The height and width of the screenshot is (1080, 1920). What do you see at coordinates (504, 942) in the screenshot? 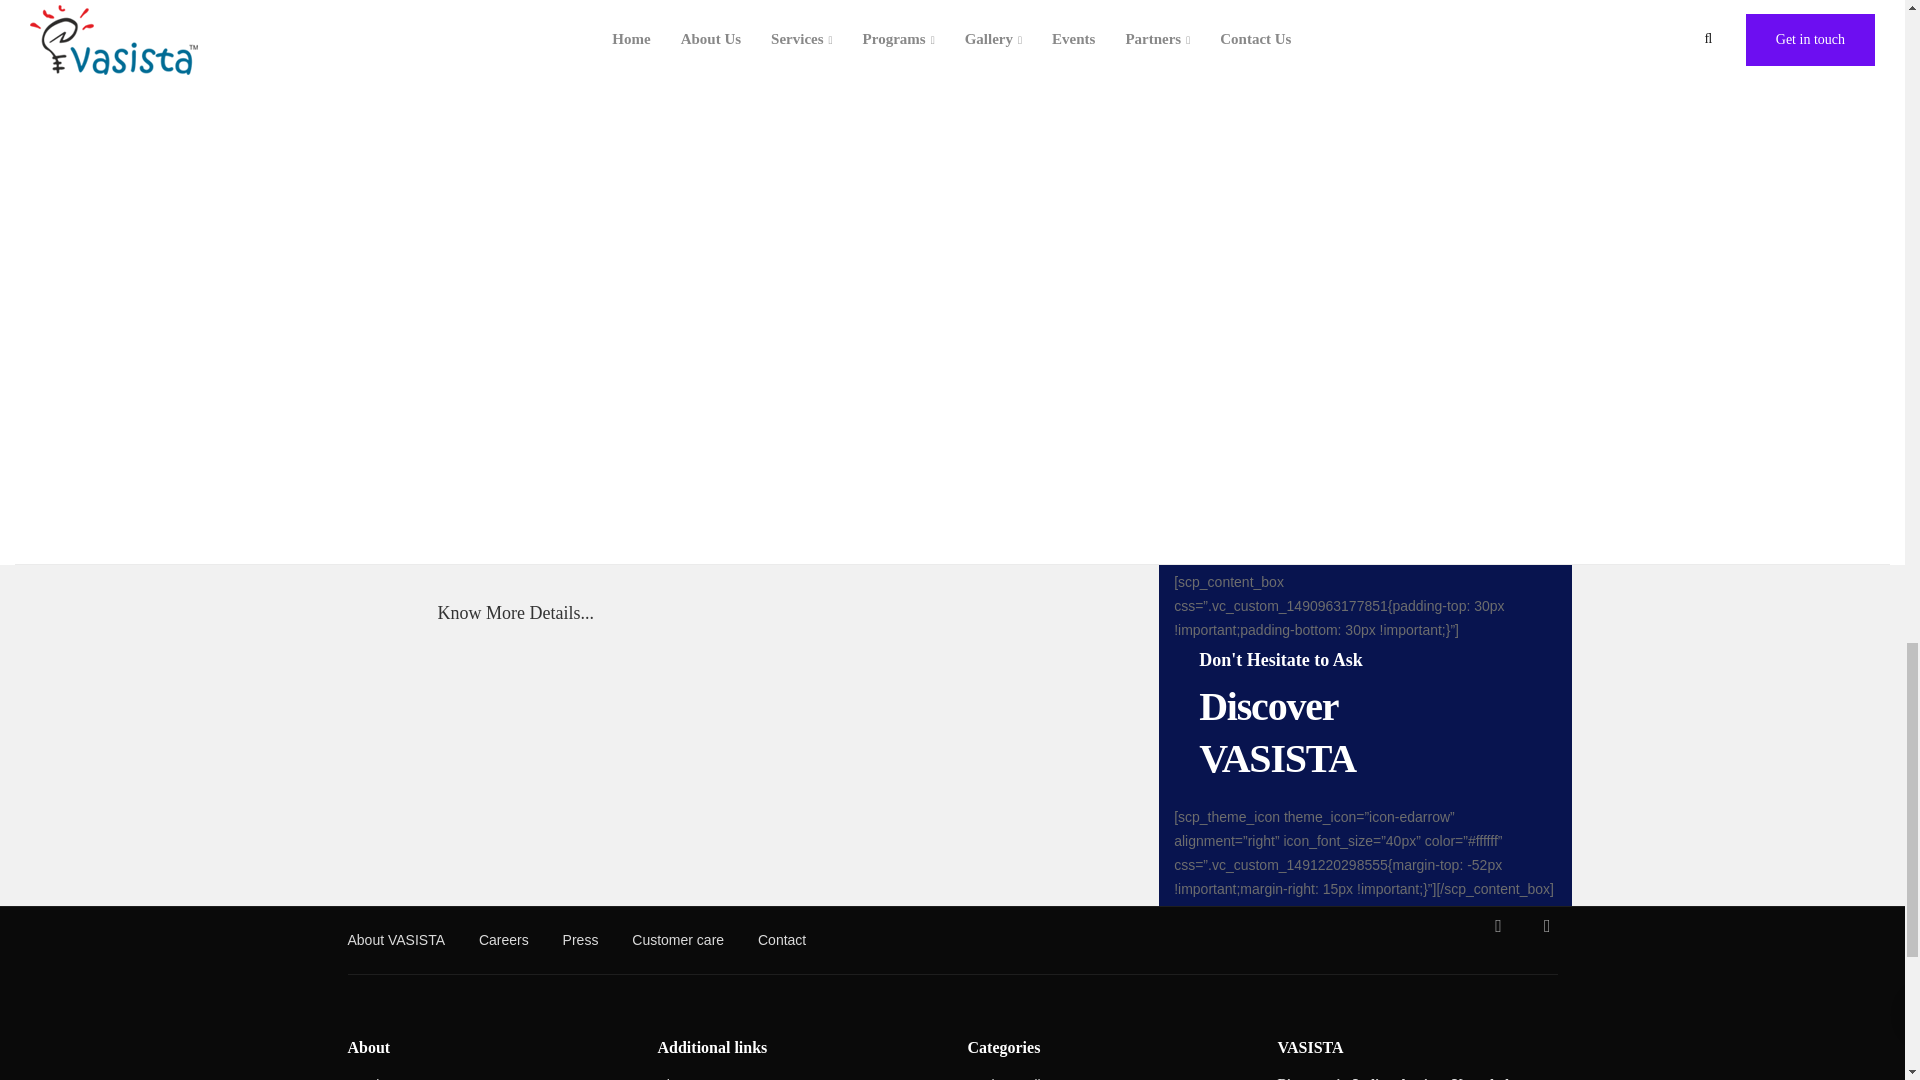
I see `Careers` at bounding box center [504, 942].